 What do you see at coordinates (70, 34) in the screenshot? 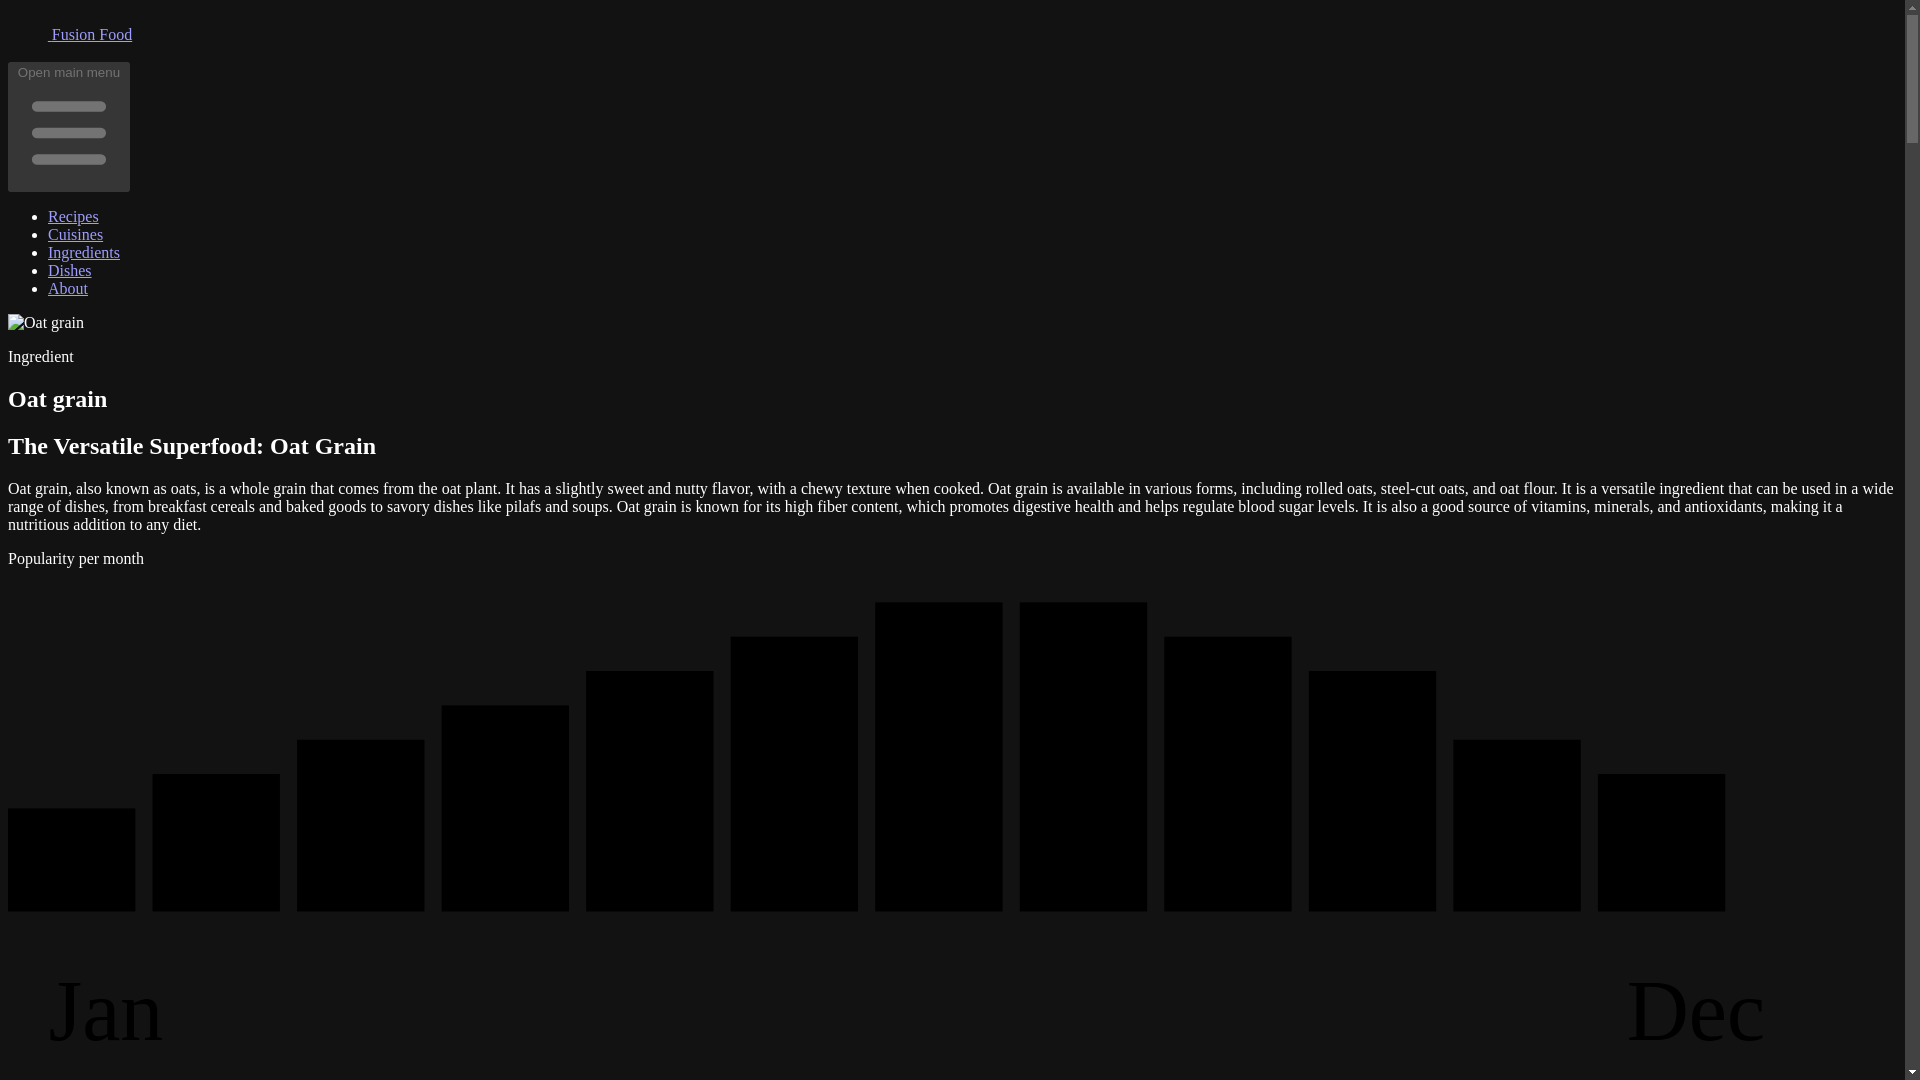
I see `Fusion Food` at bounding box center [70, 34].